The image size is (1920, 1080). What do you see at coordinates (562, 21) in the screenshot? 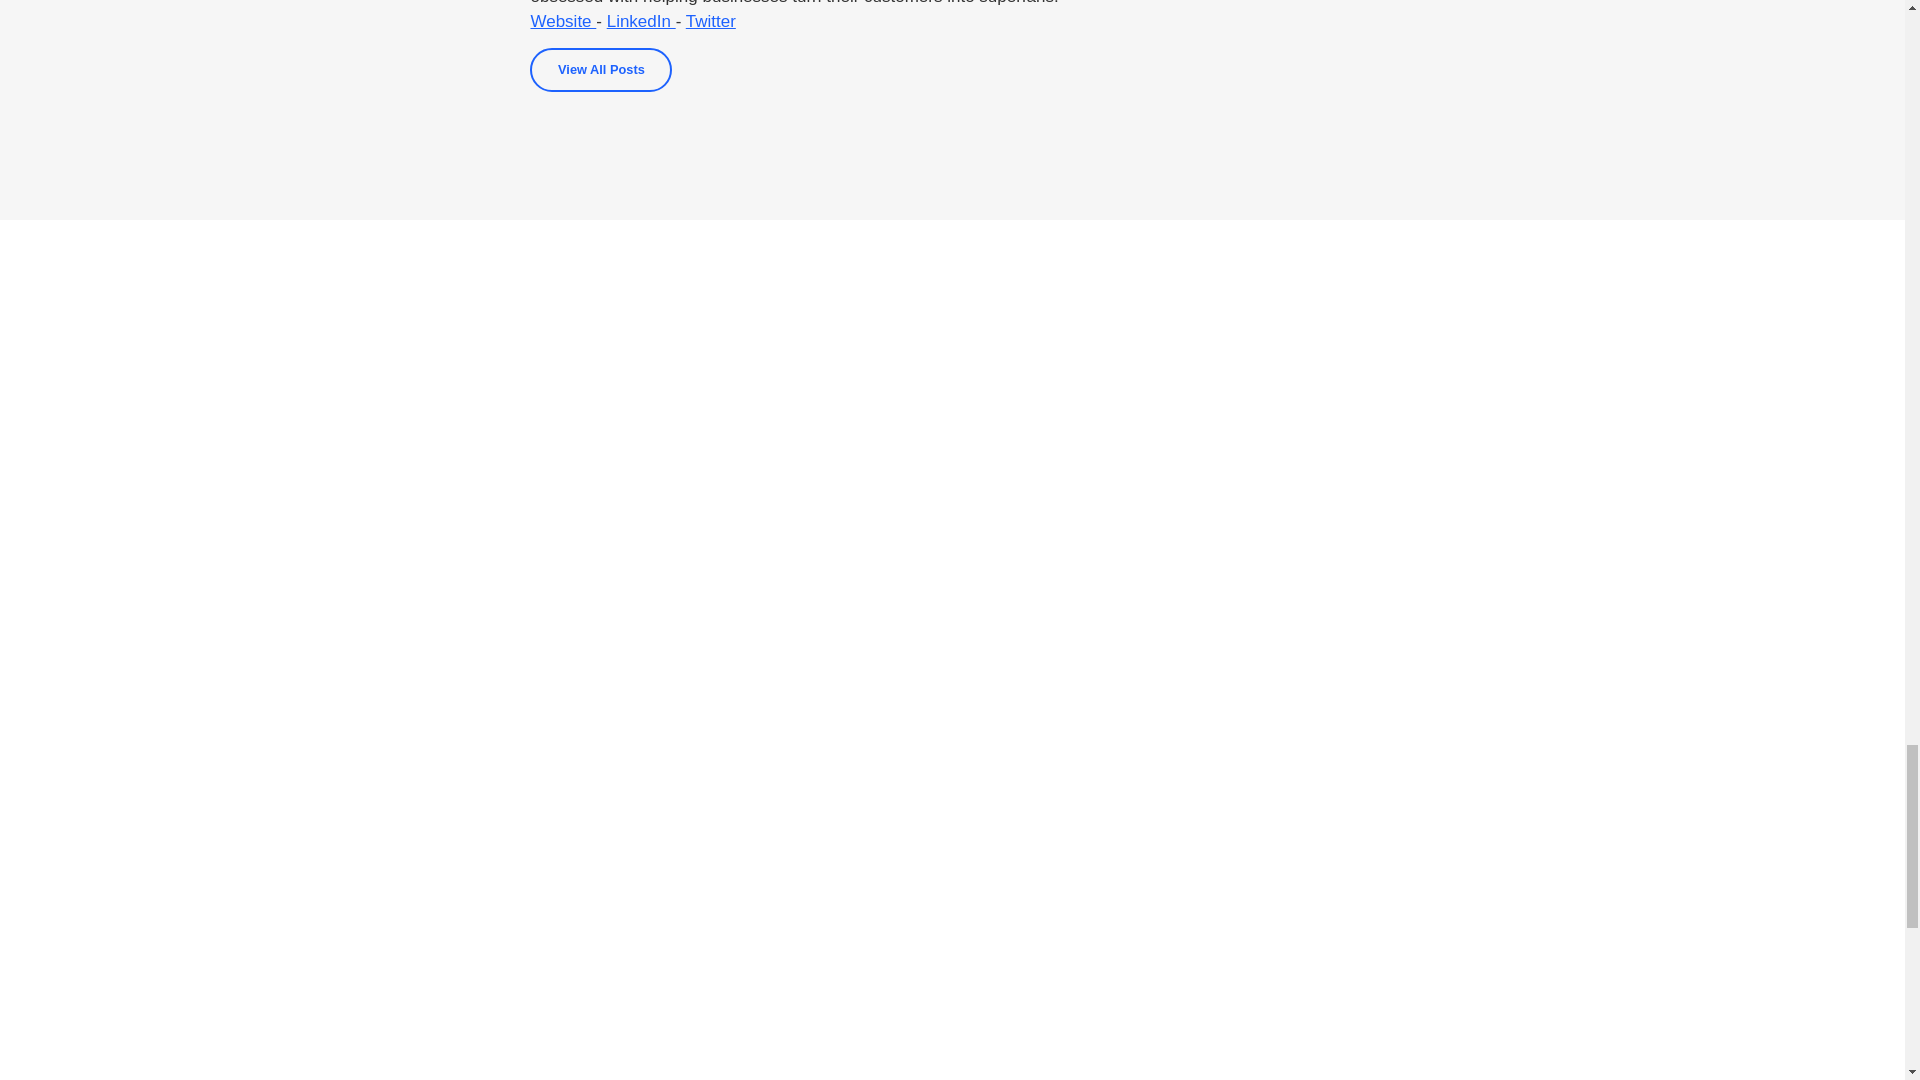
I see `Website` at bounding box center [562, 21].